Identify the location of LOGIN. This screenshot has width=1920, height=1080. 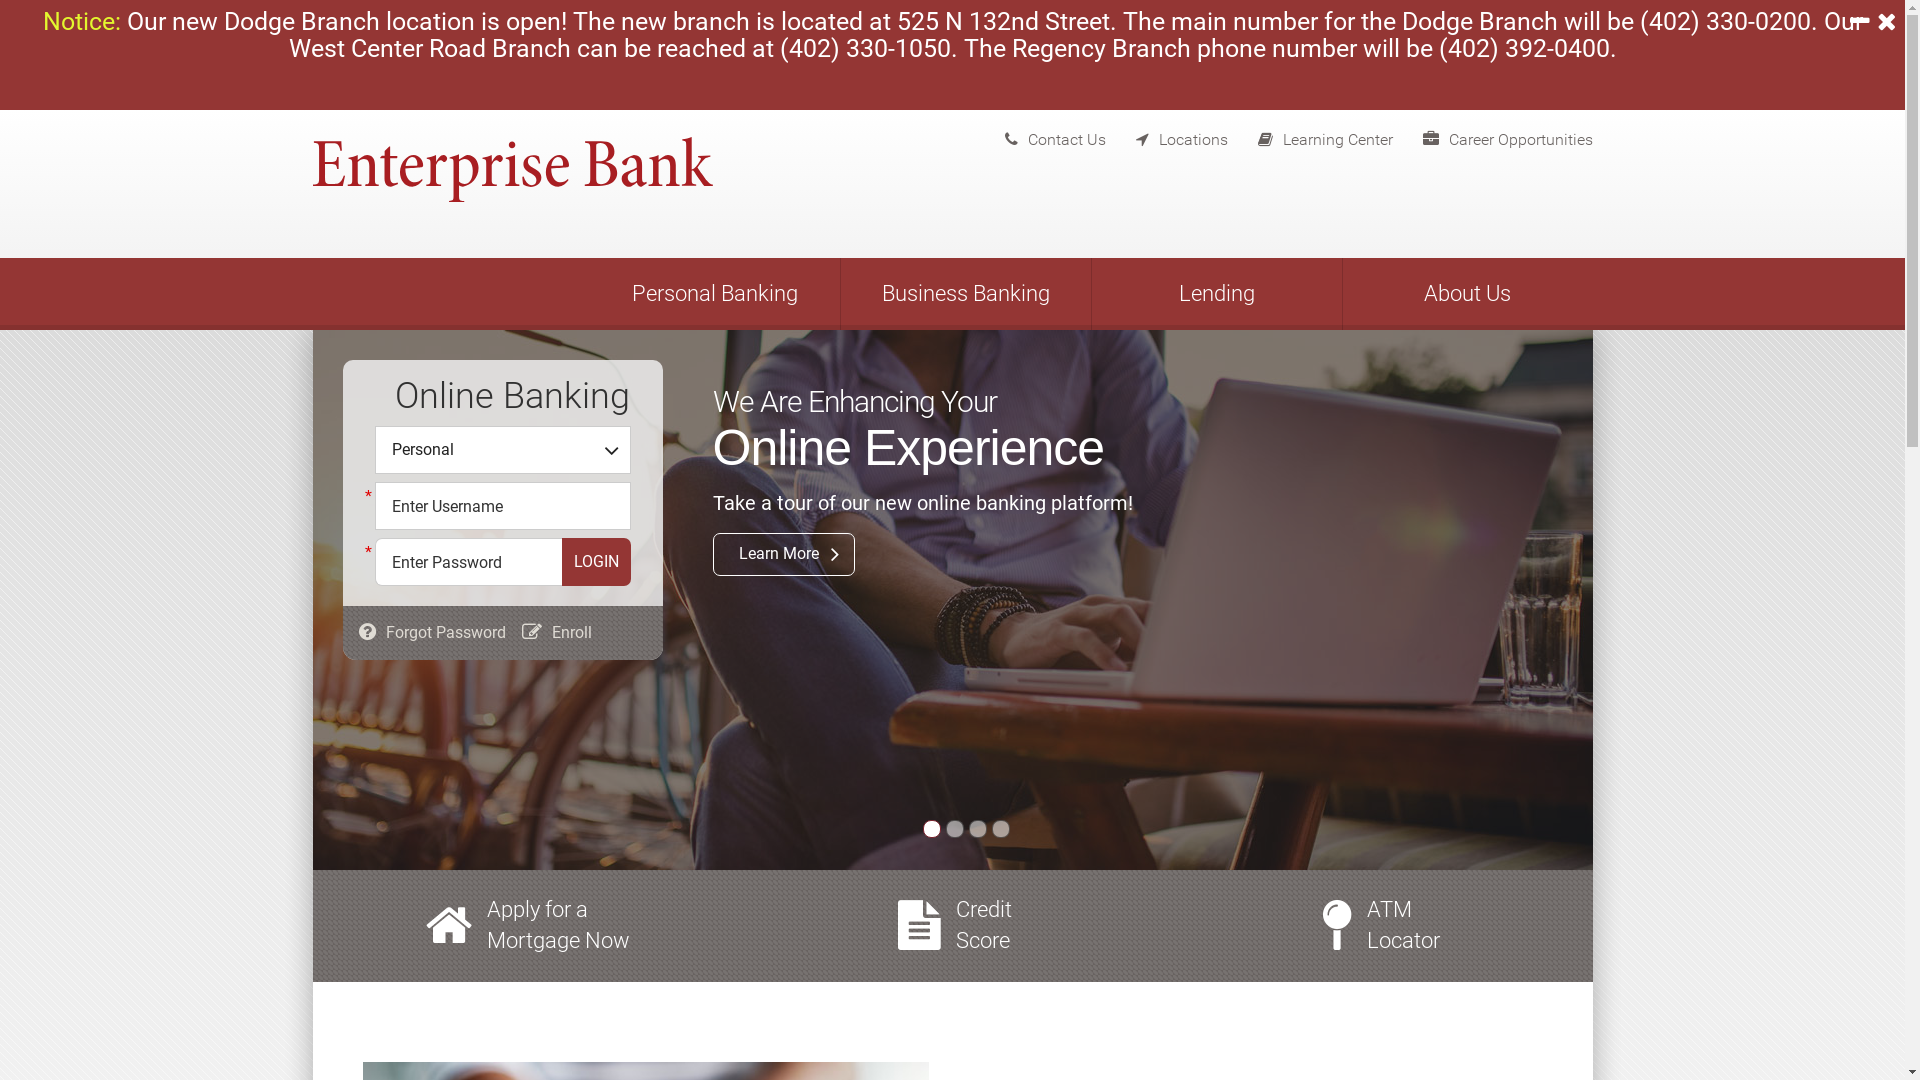
(596, 562).